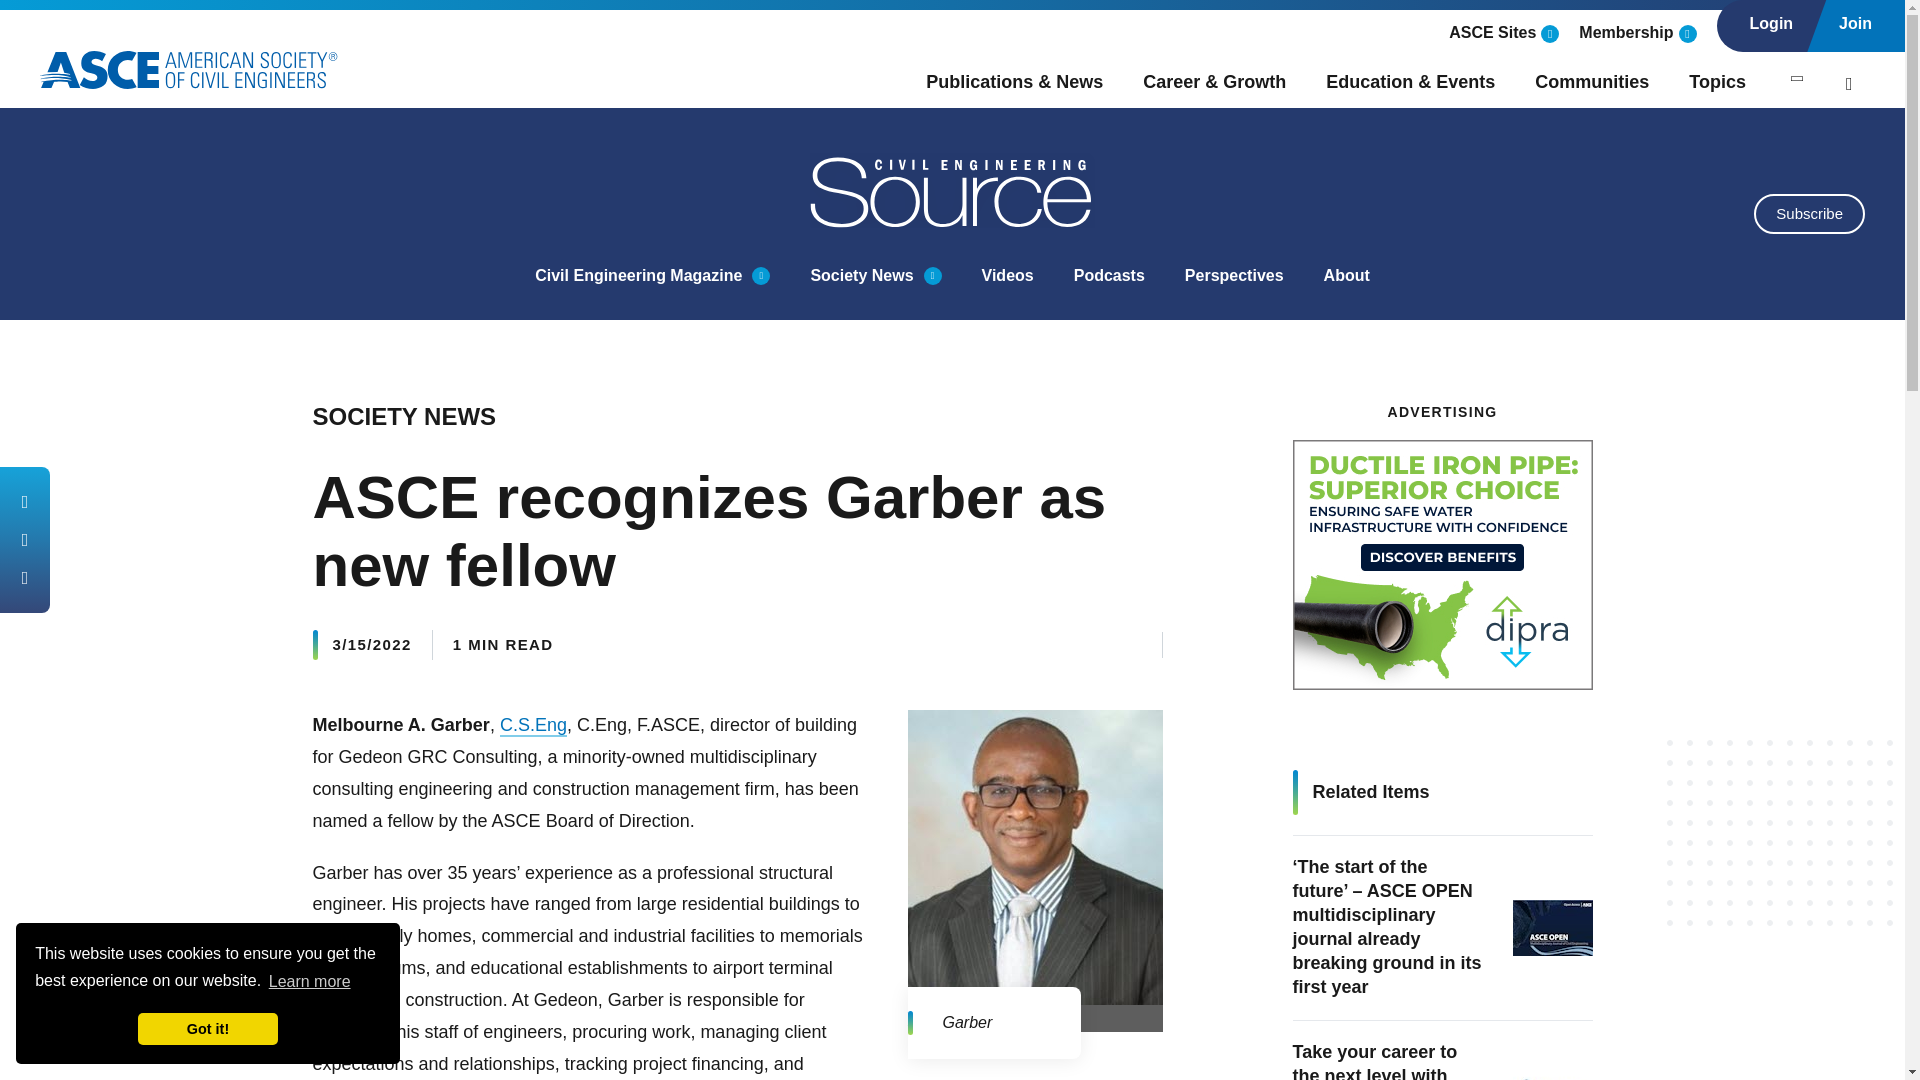 The width and height of the screenshot is (1920, 1080). I want to click on C.S.Eng, so click(532, 725).